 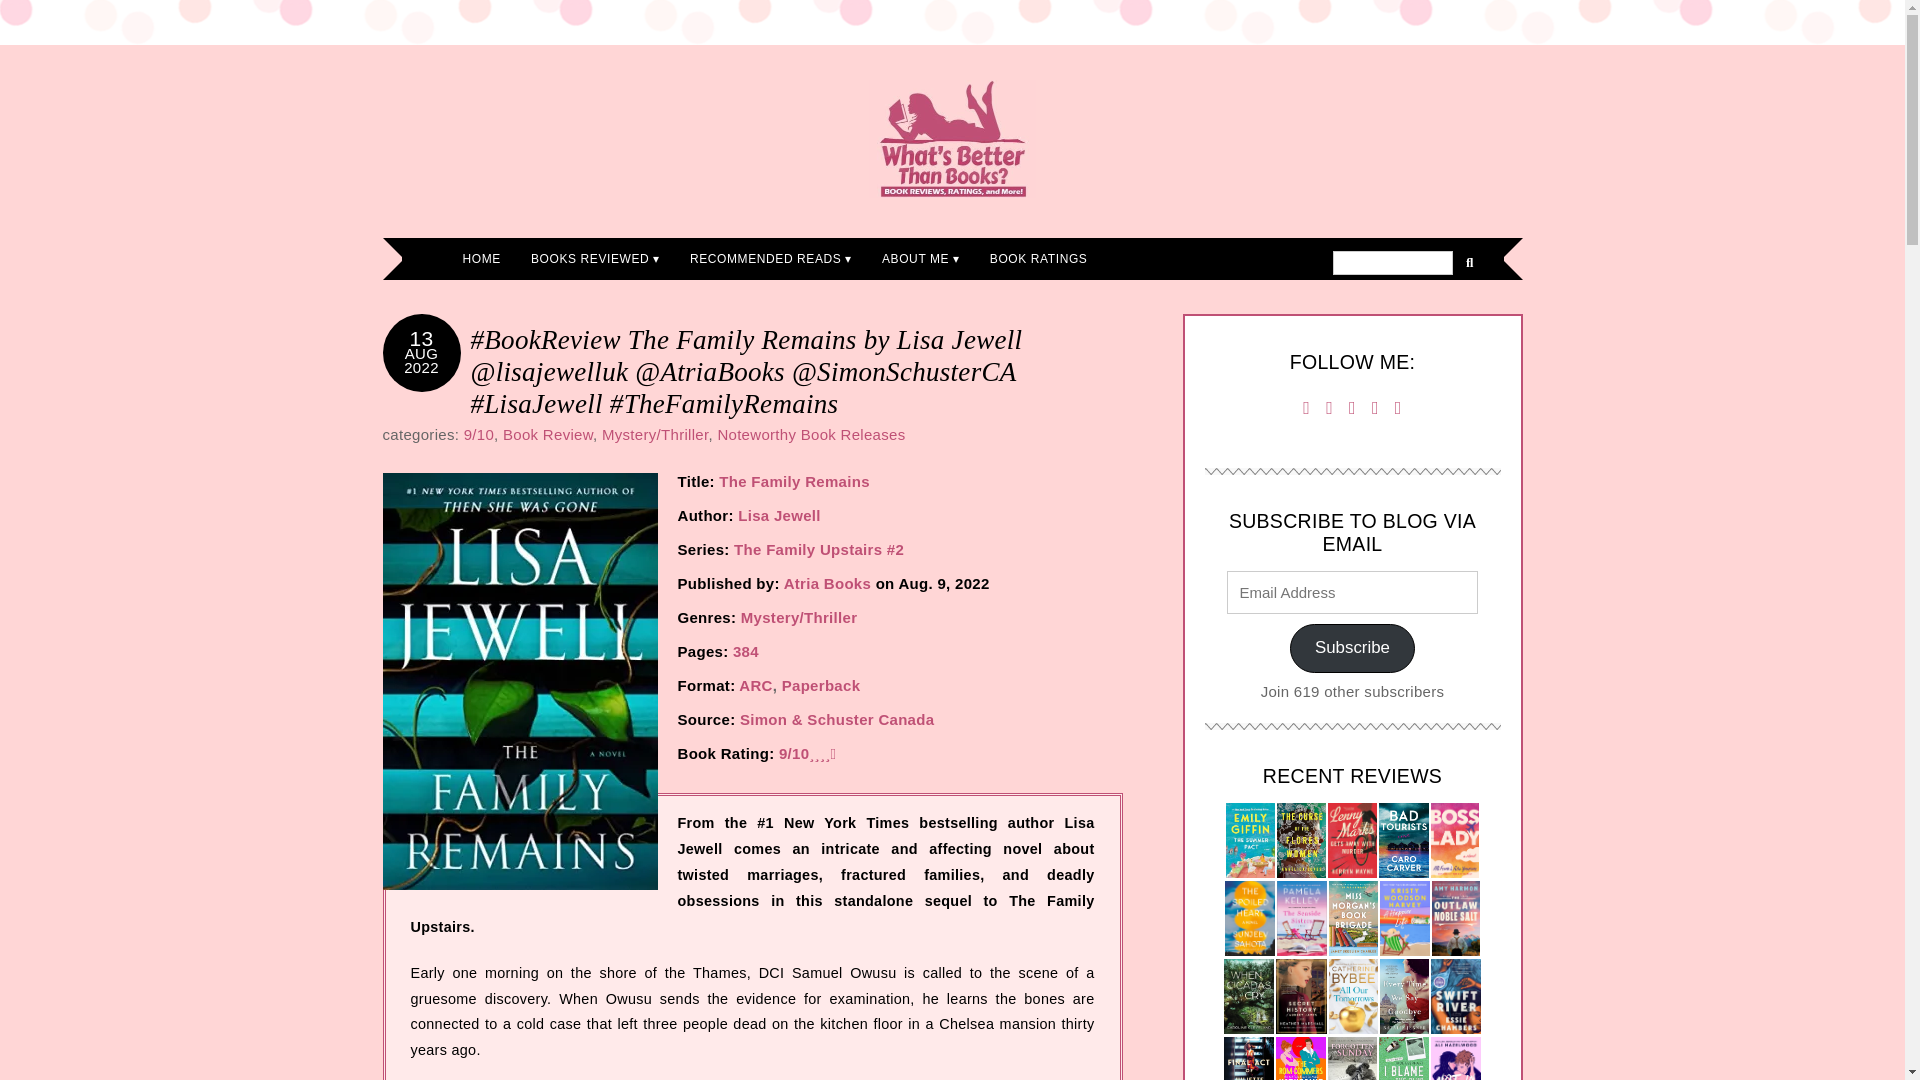 What do you see at coordinates (422, 337) in the screenshot?
I see `13` at bounding box center [422, 337].